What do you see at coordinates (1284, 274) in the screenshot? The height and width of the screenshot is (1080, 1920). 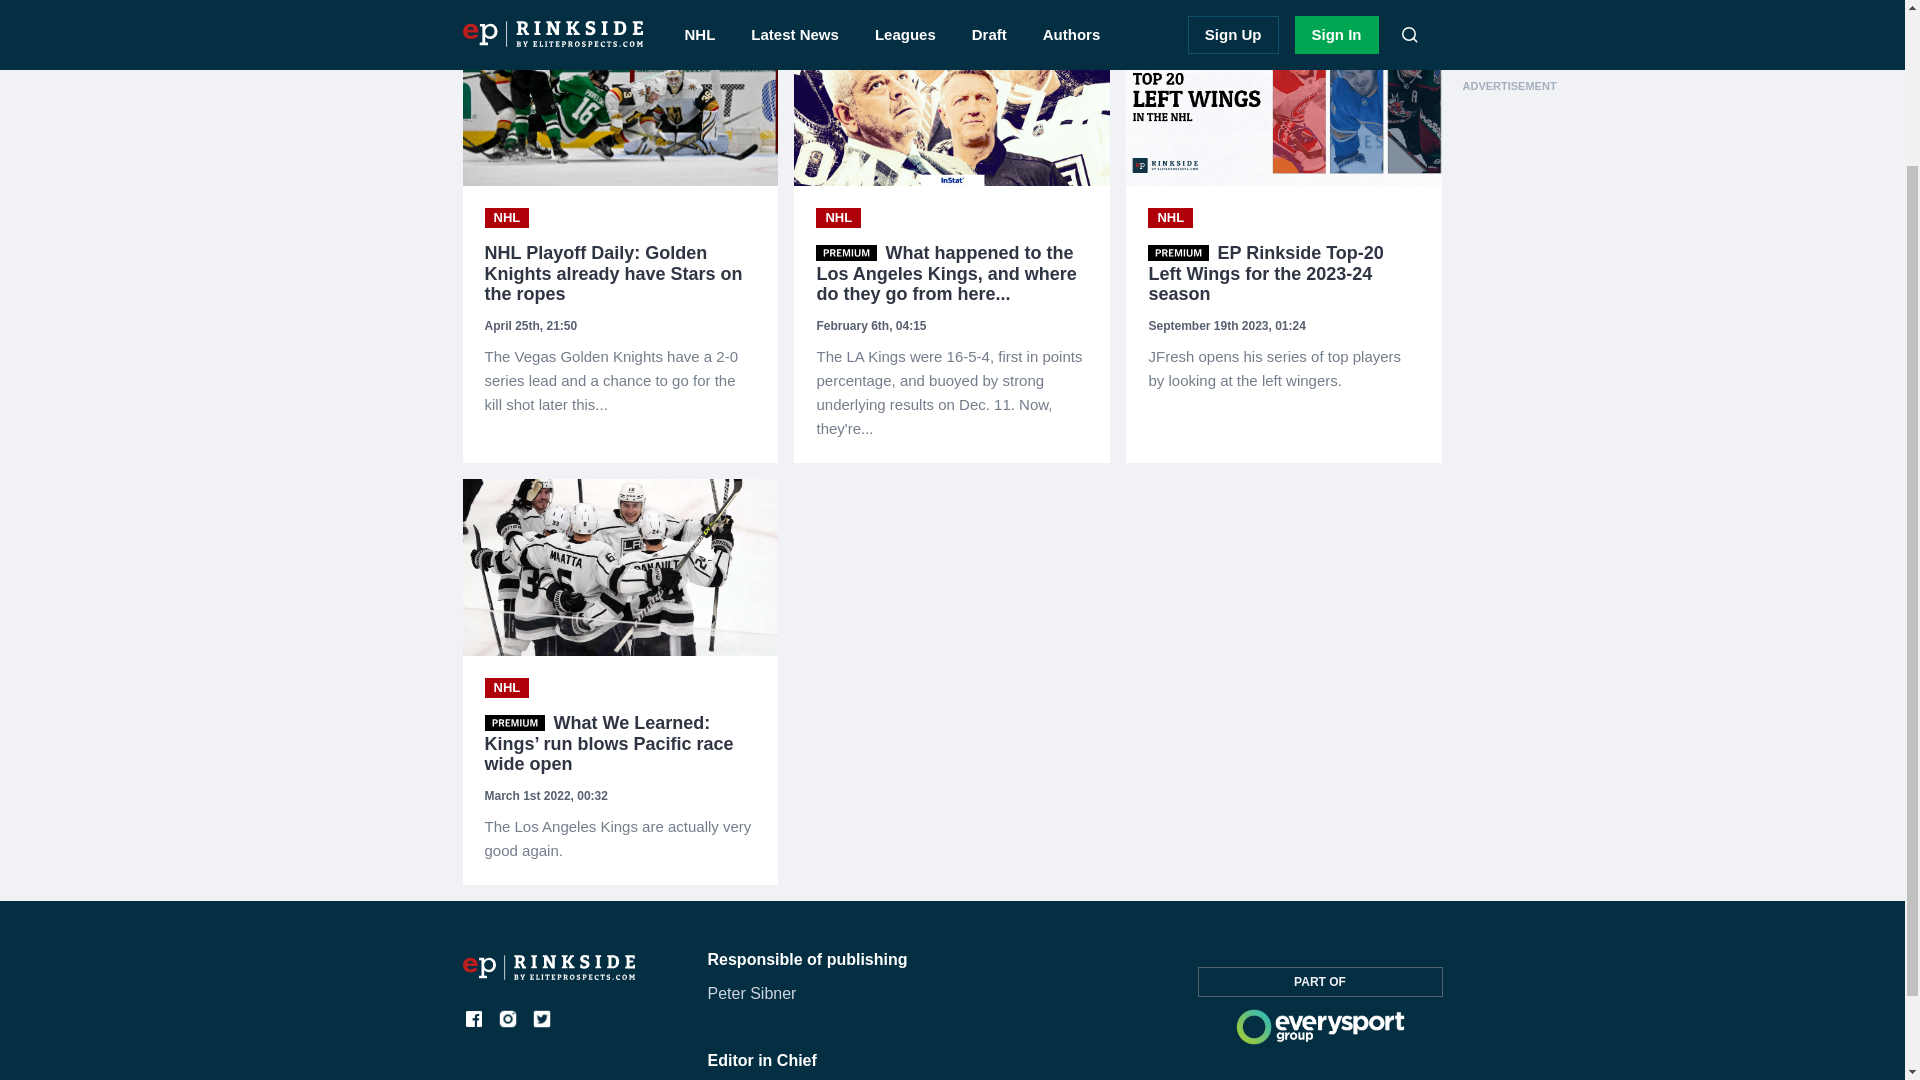 I see `EP Rinkside Top-20 Left Wings for the 2023-24 season` at bounding box center [1284, 274].